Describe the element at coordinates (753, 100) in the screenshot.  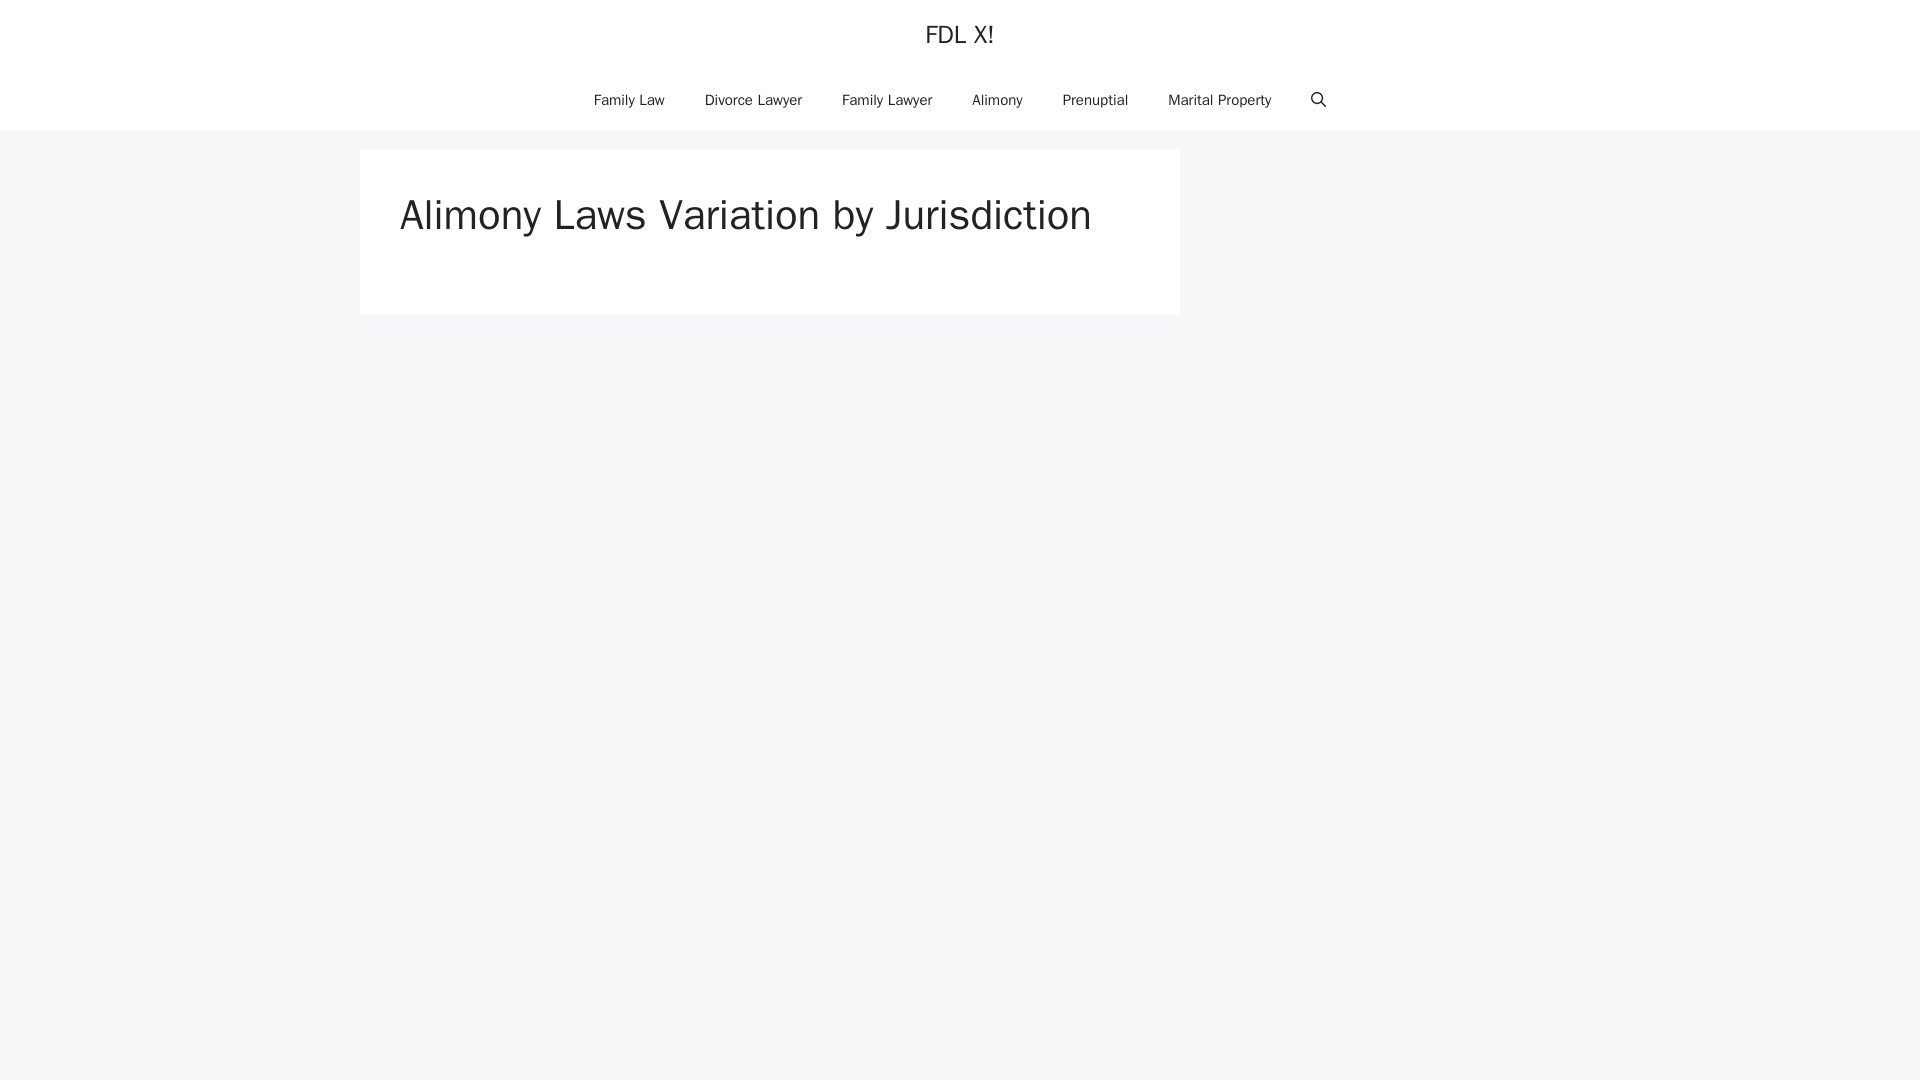
I see `Divorce Lawyer` at that location.